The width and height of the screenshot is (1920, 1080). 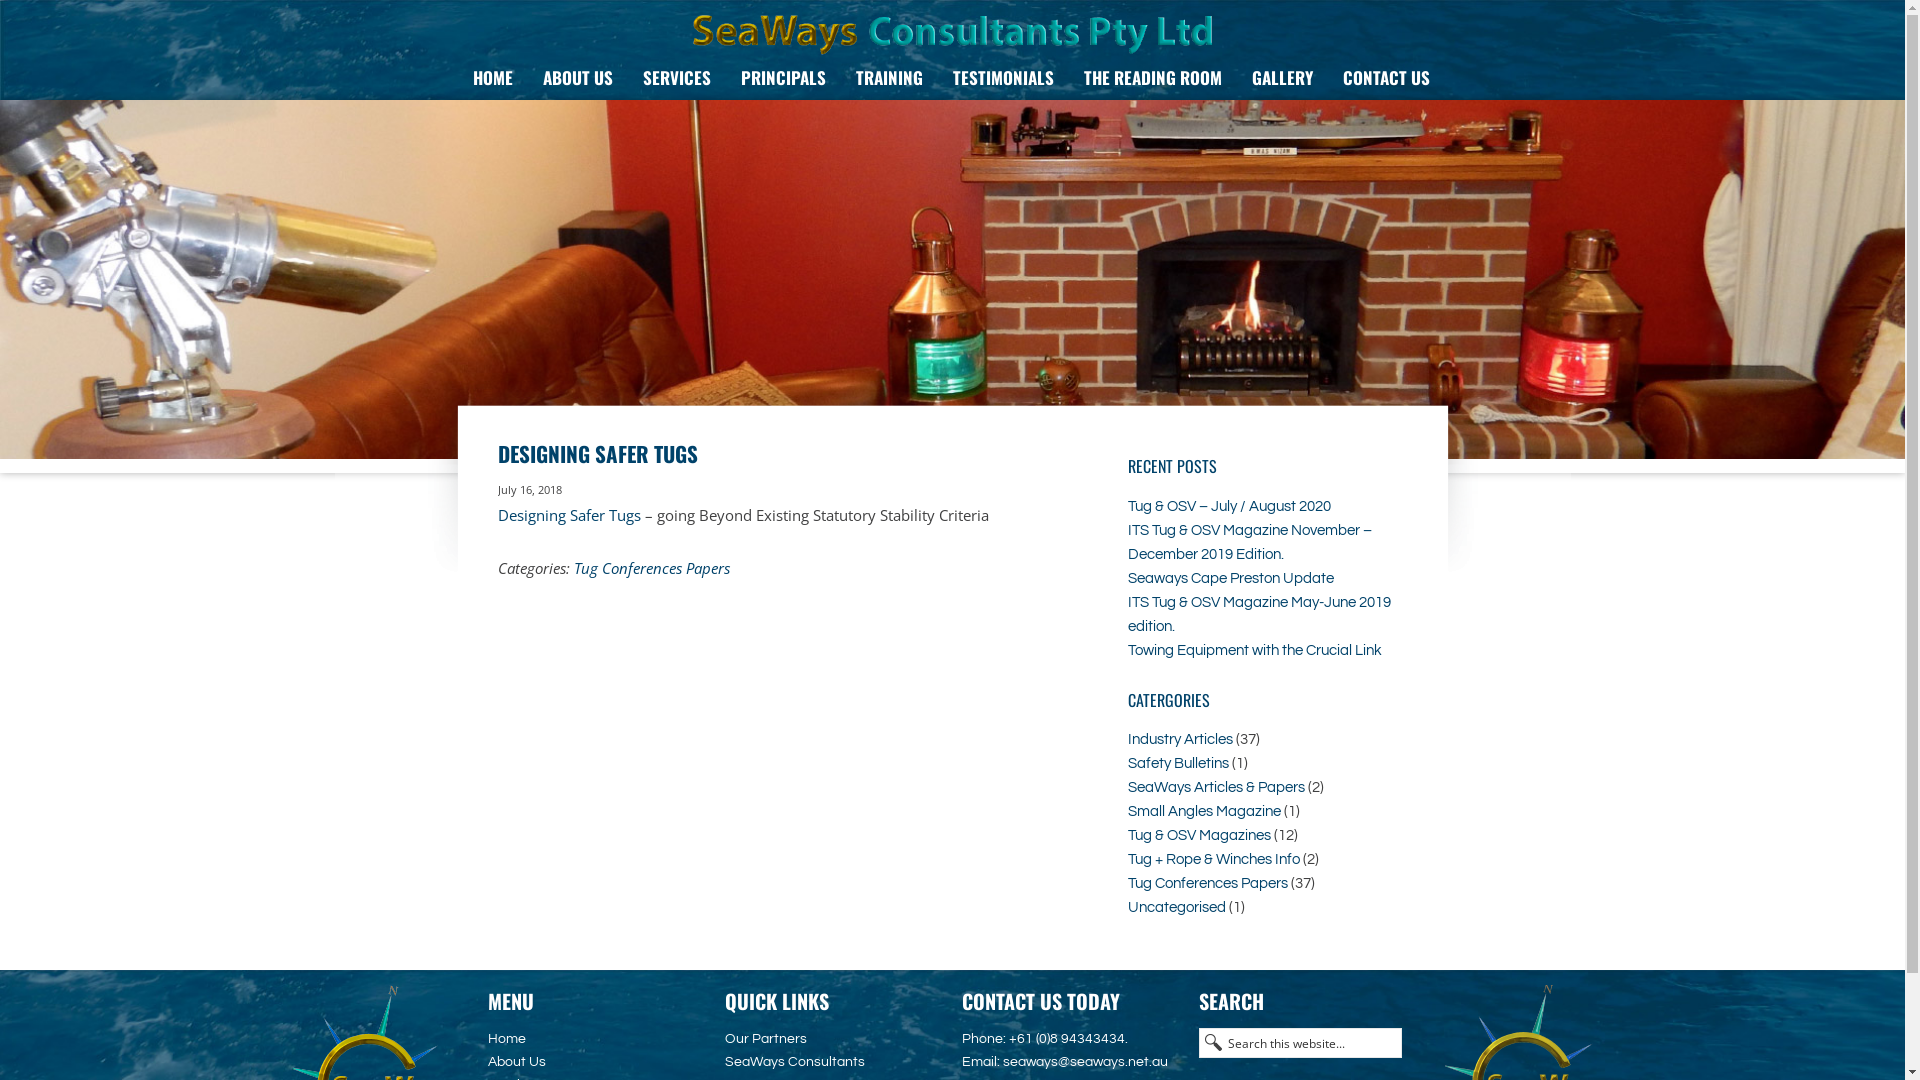 What do you see at coordinates (1177, 908) in the screenshot?
I see `Uncategorised` at bounding box center [1177, 908].